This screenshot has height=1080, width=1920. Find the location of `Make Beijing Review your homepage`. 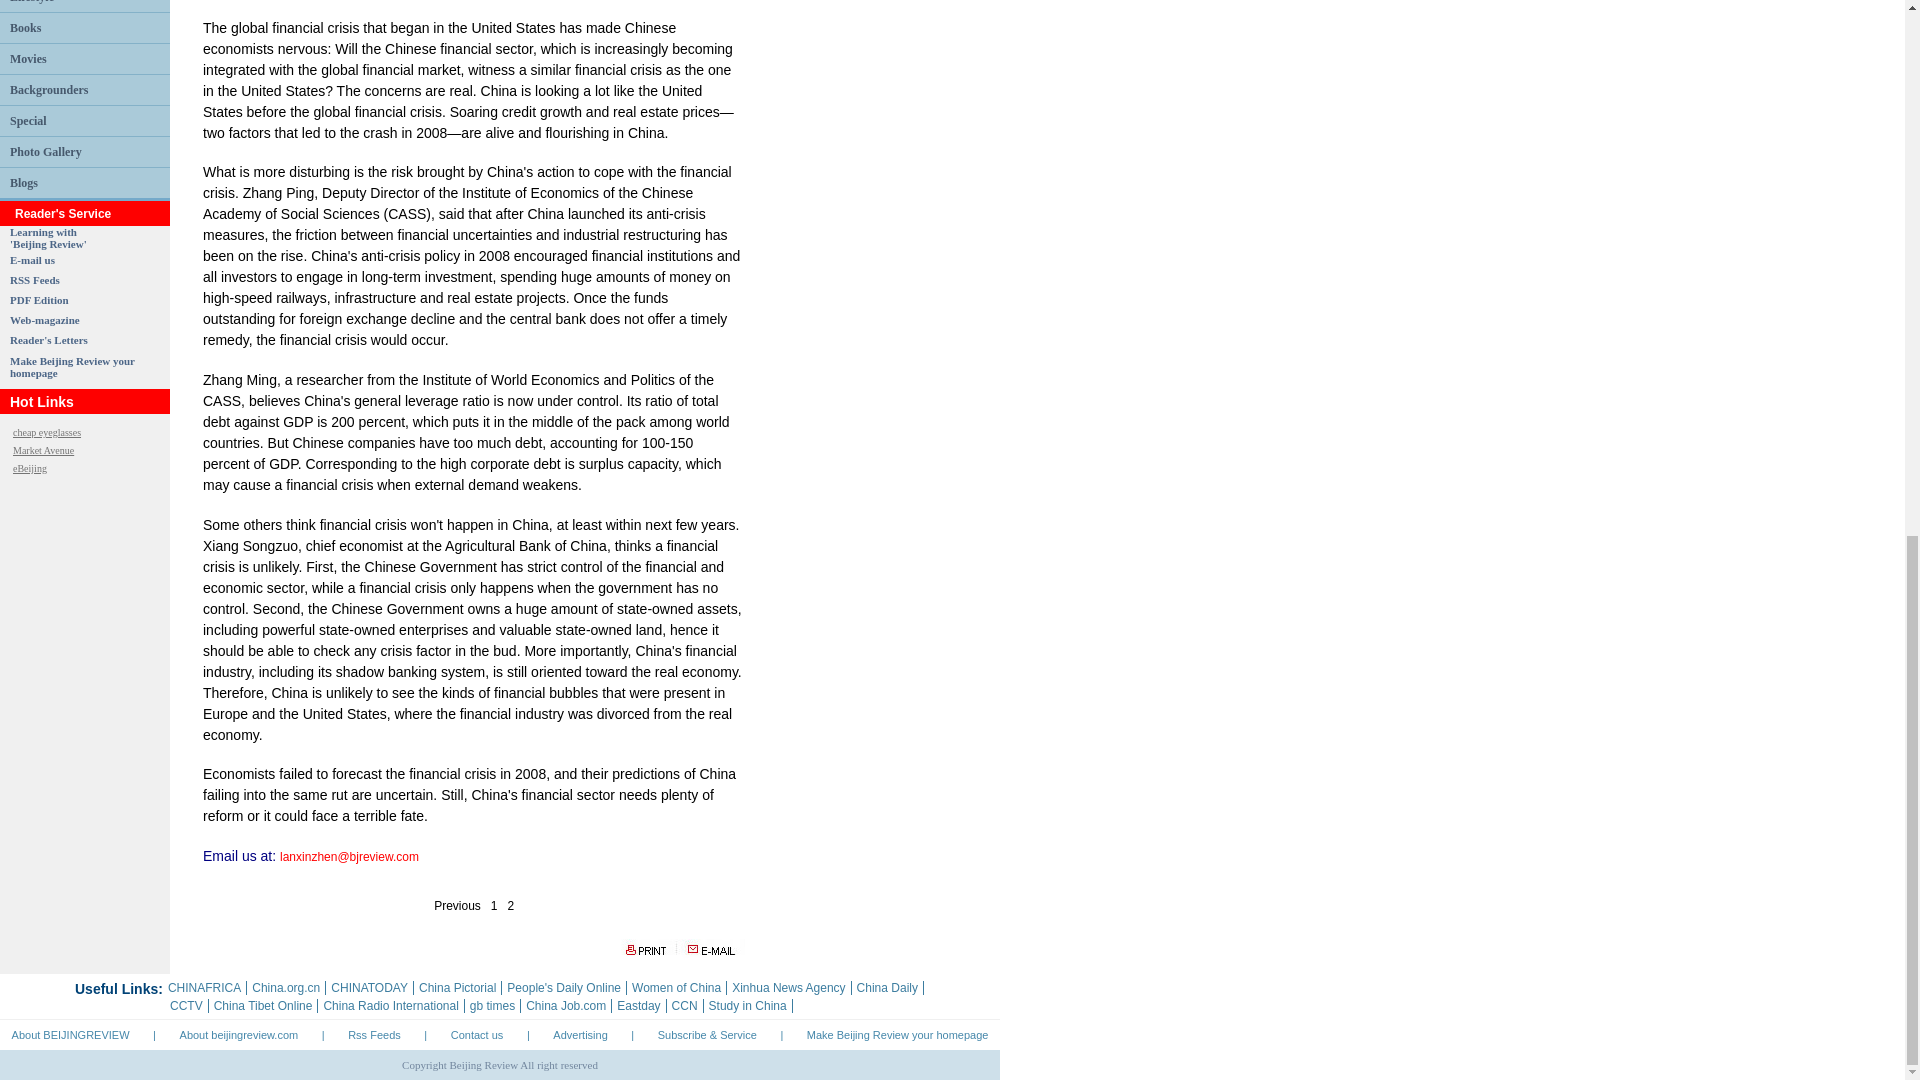

Make Beijing Review your homepage is located at coordinates (72, 367).